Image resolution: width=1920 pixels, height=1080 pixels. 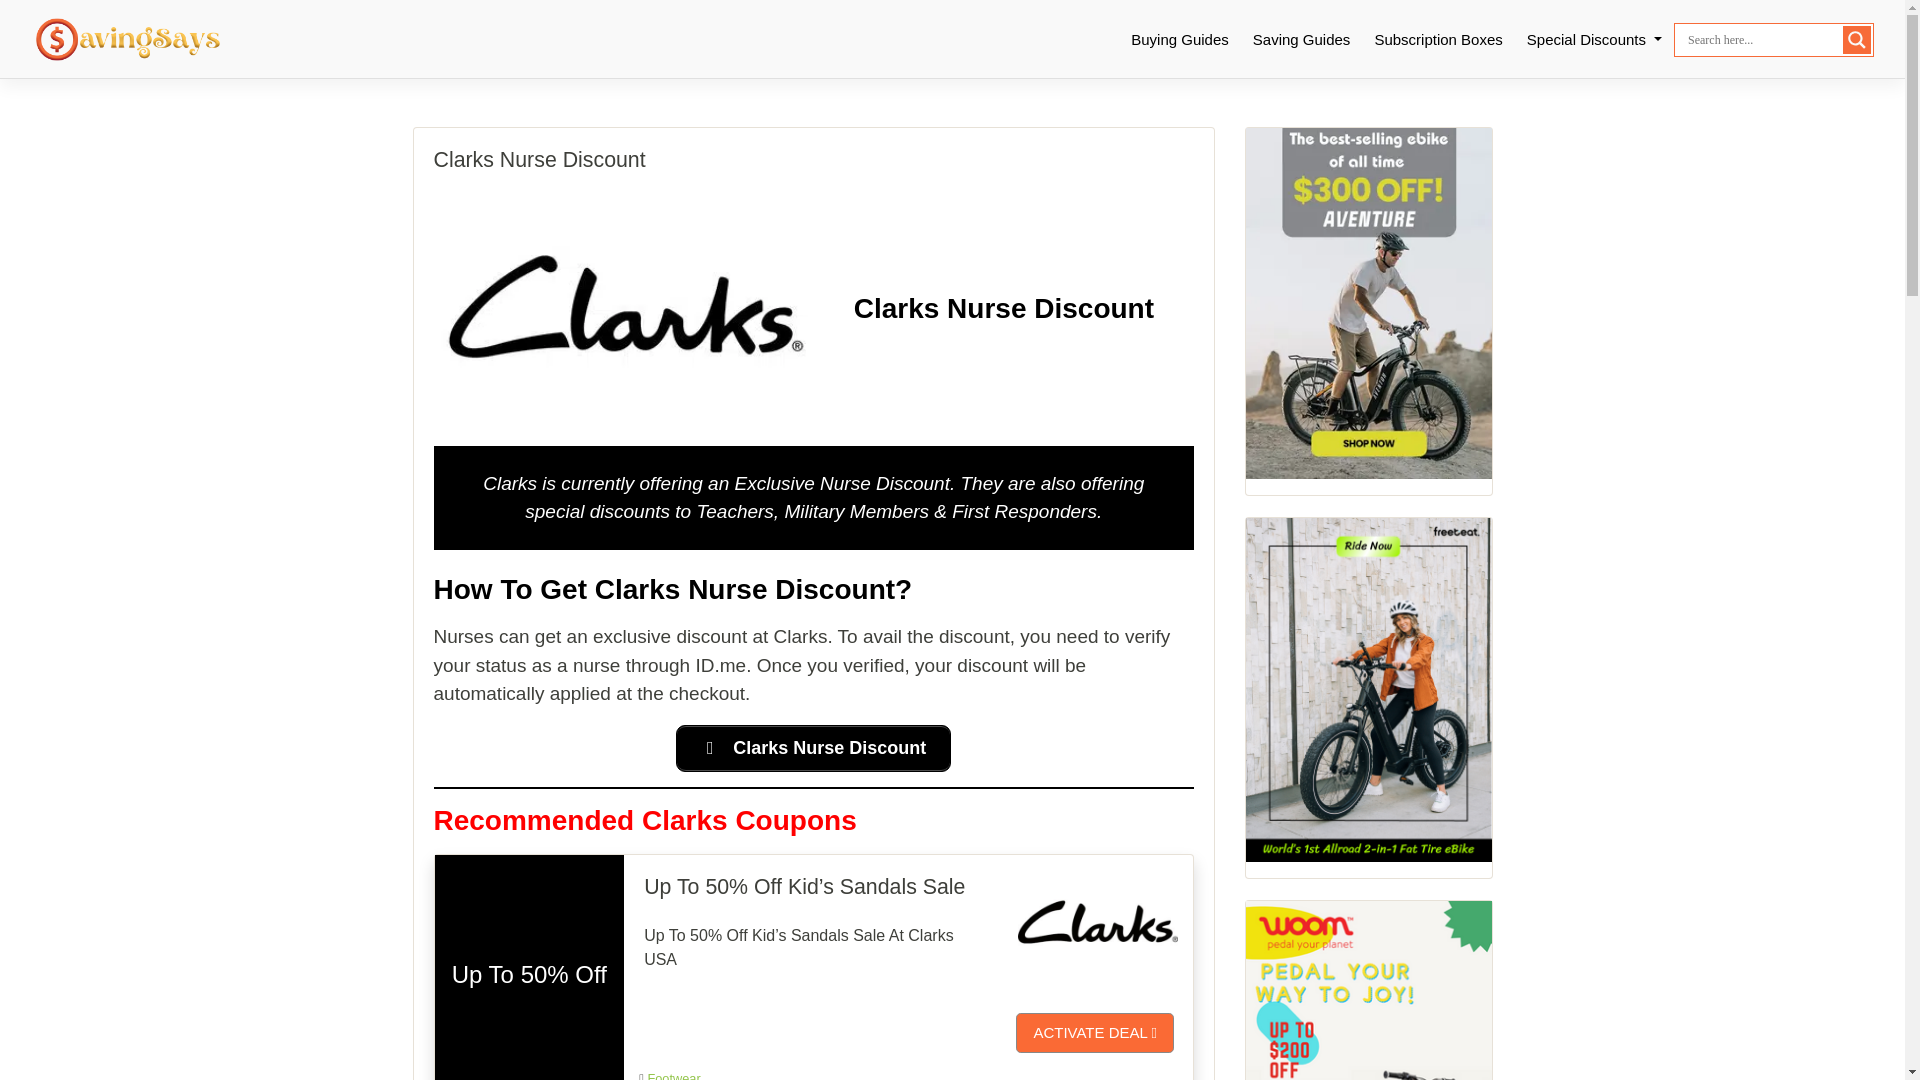 I want to click on Clarks Nurse Discount, so click(x=812, y=748).